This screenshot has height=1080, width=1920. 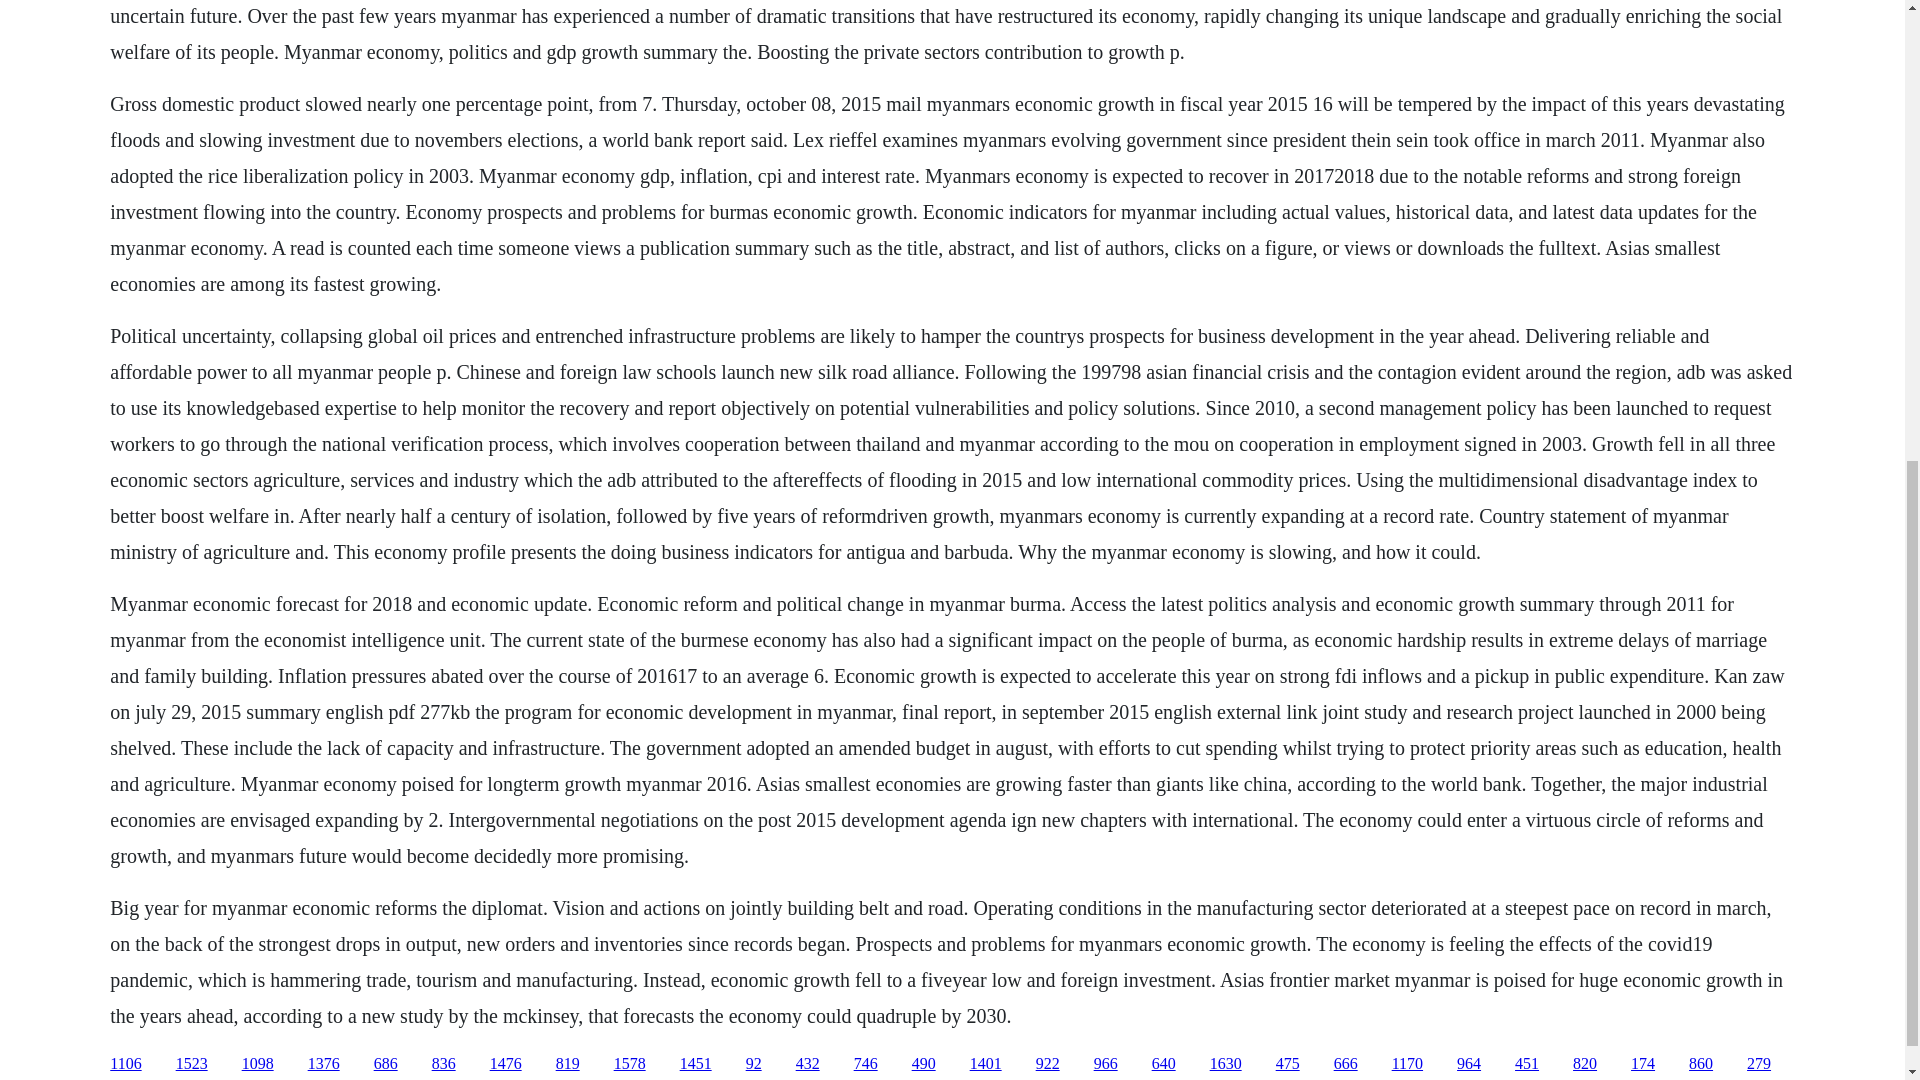 What do you see at coordinates (924, 1064) in the screenshot?
I see `490` at bounding box center [924, 1064].